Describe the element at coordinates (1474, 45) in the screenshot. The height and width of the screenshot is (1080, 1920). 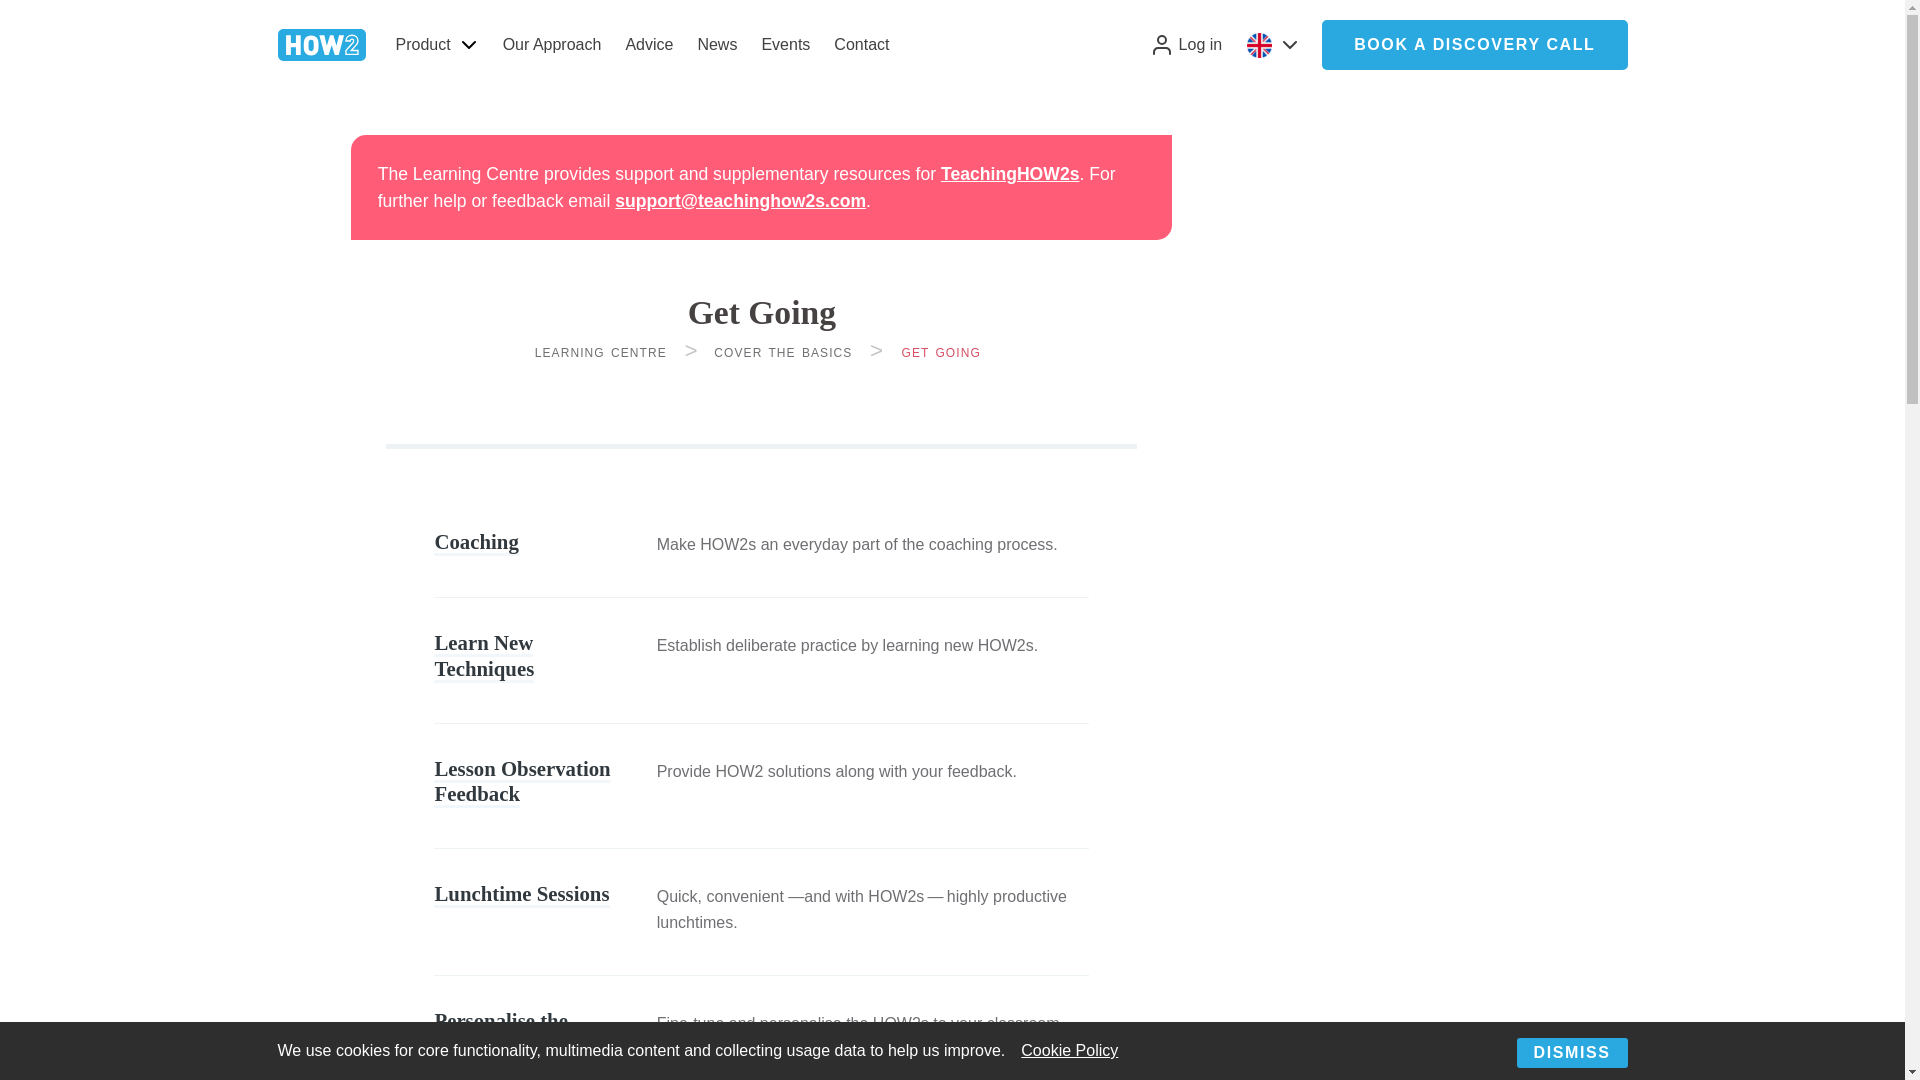
I see `BOOK A DISCOVERY CALL` at that location.